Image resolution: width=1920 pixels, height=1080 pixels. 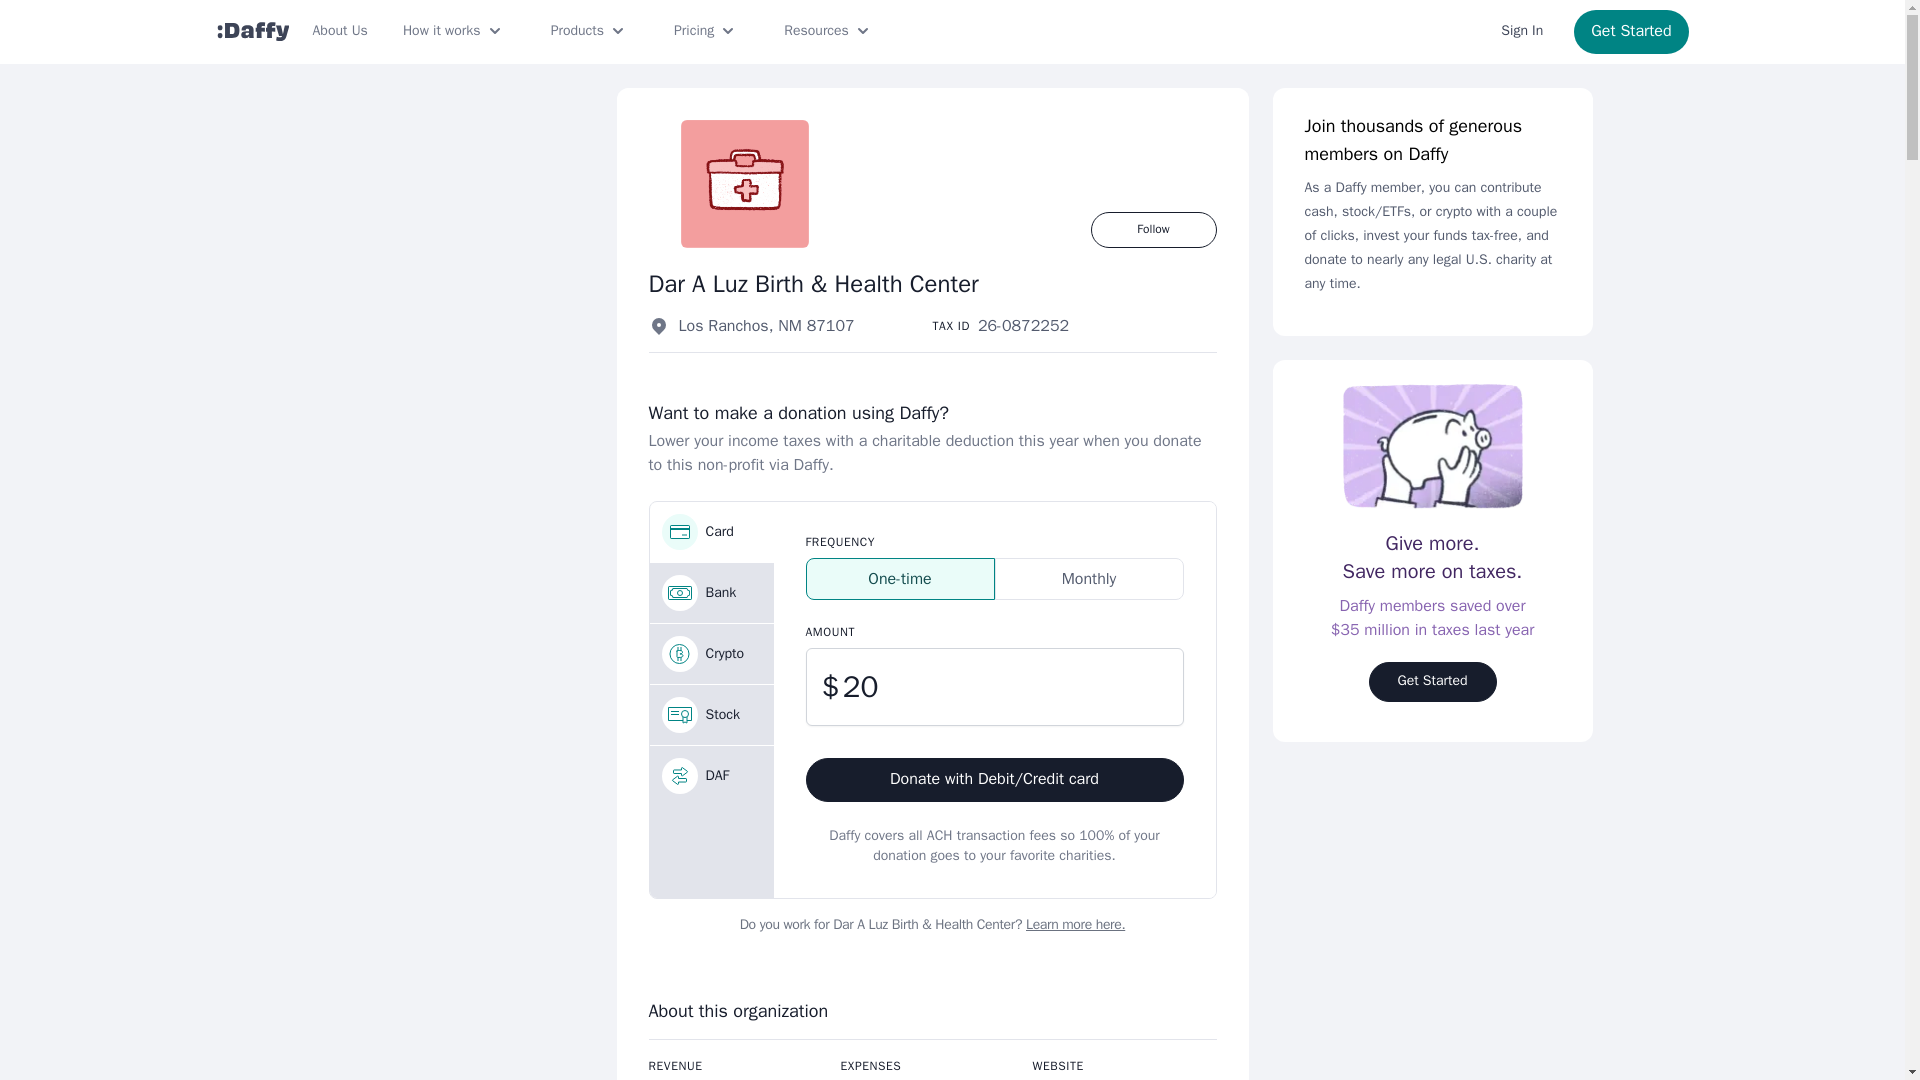 I want to click on Products, so click(x=589, y=31).